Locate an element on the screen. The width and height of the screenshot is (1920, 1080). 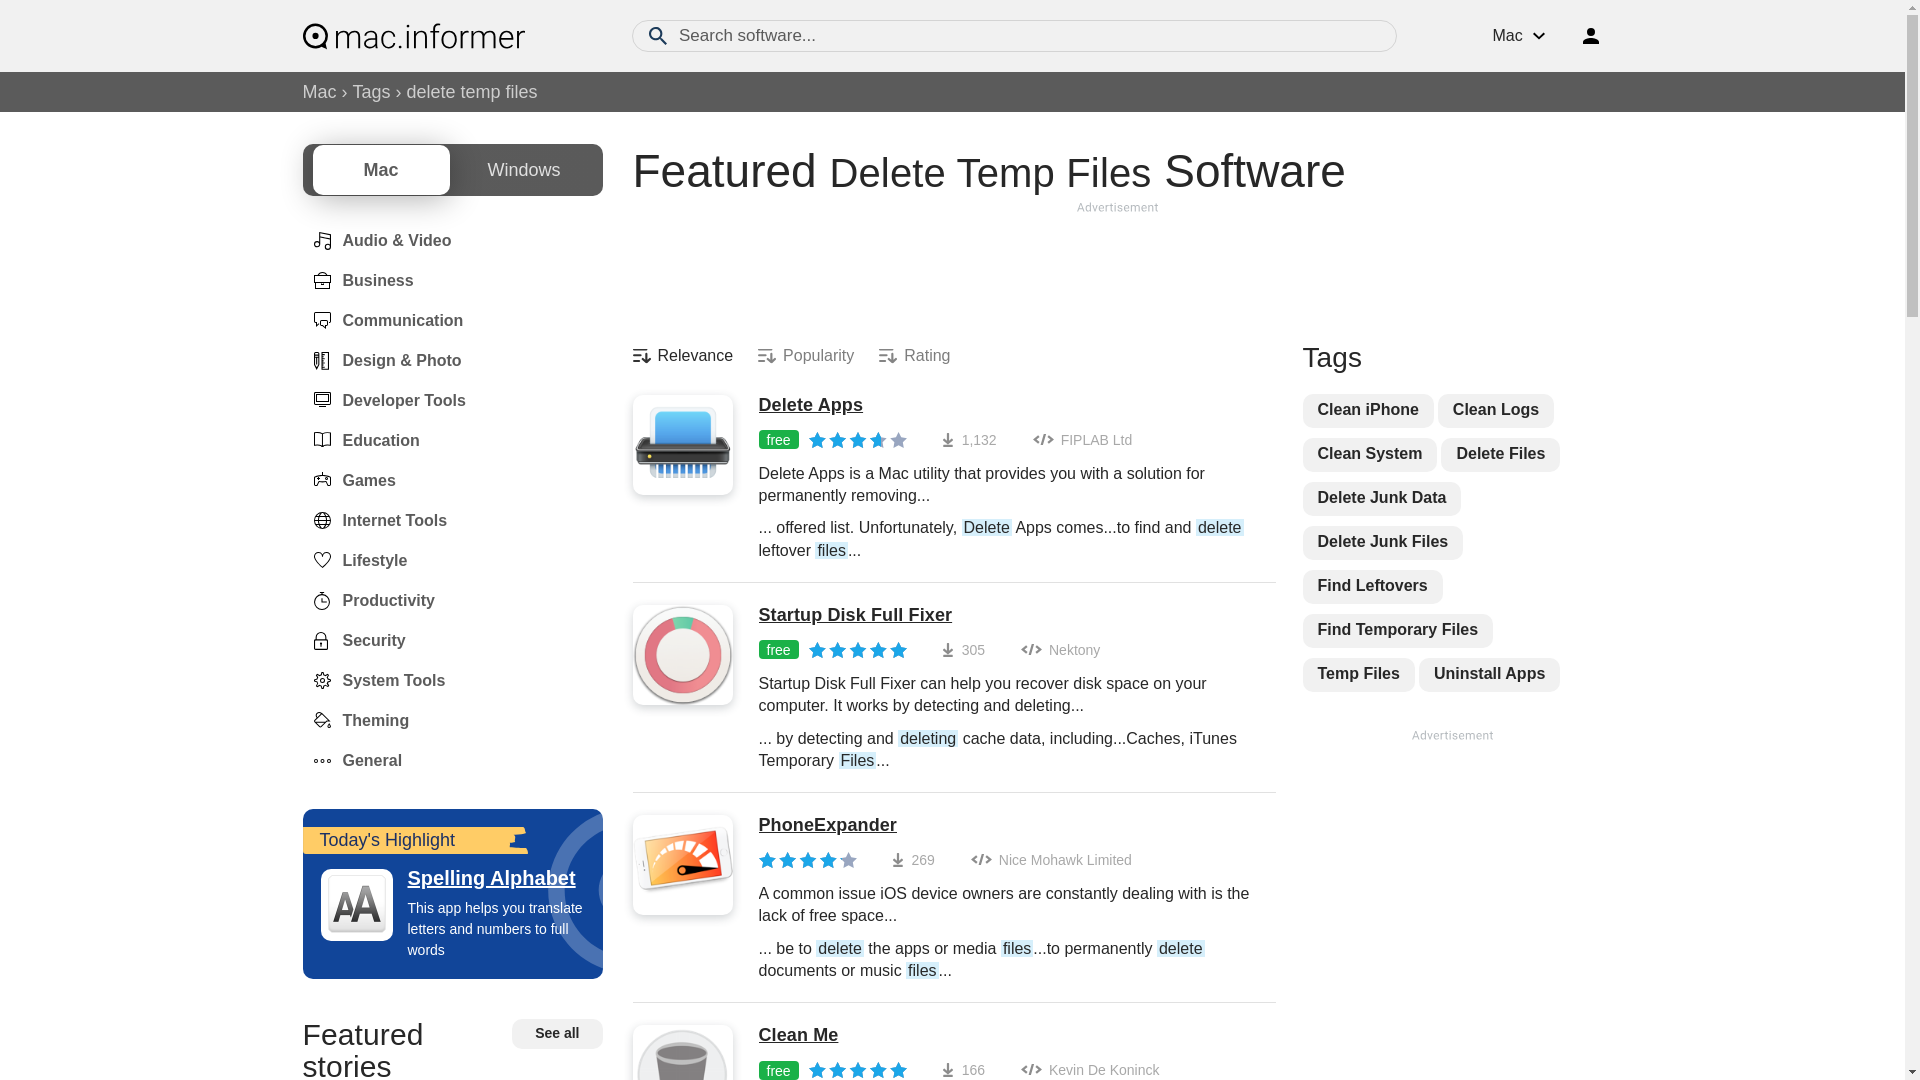
Internet Tools is located at coordinates (374, 520).